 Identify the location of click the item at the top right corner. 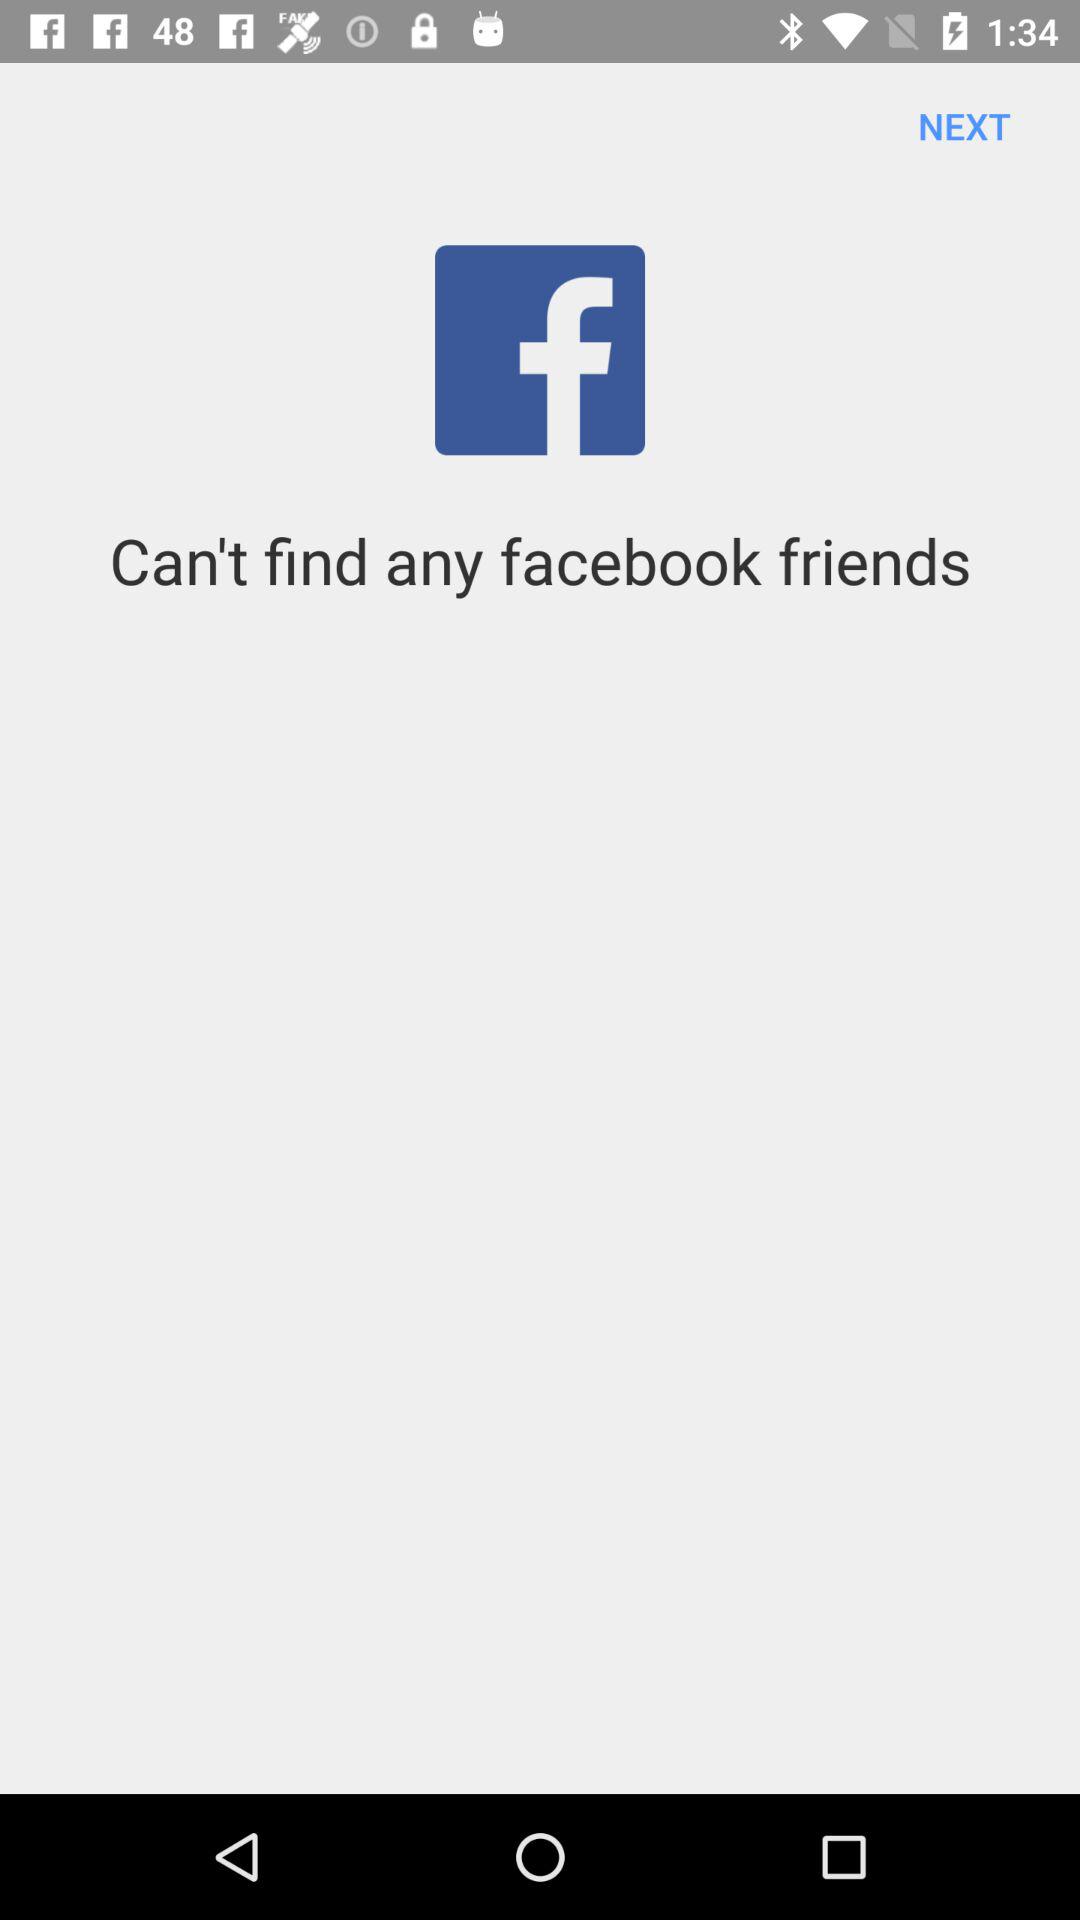
(964, 126).